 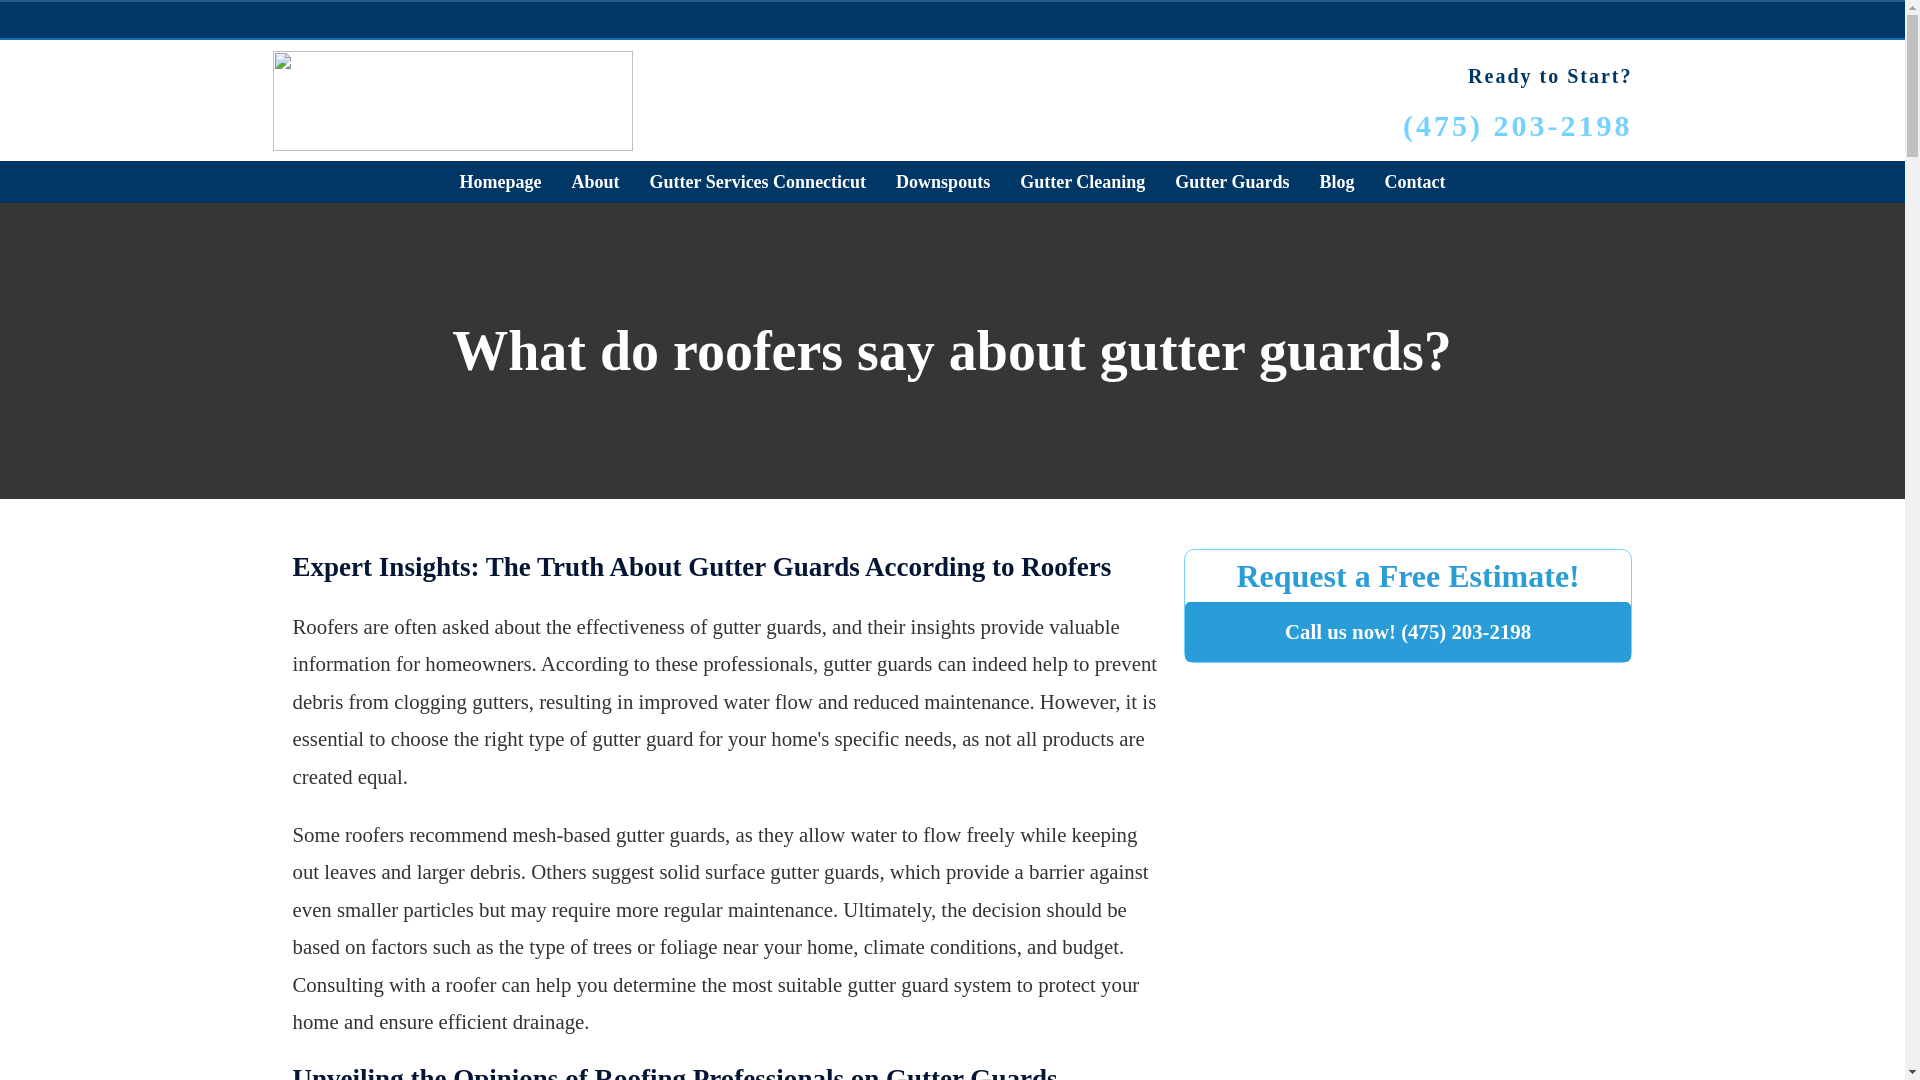 What do you see at coordinates (1416, 182) in the screenshot?
I see `Contact` at bounding box center [1416, 182].